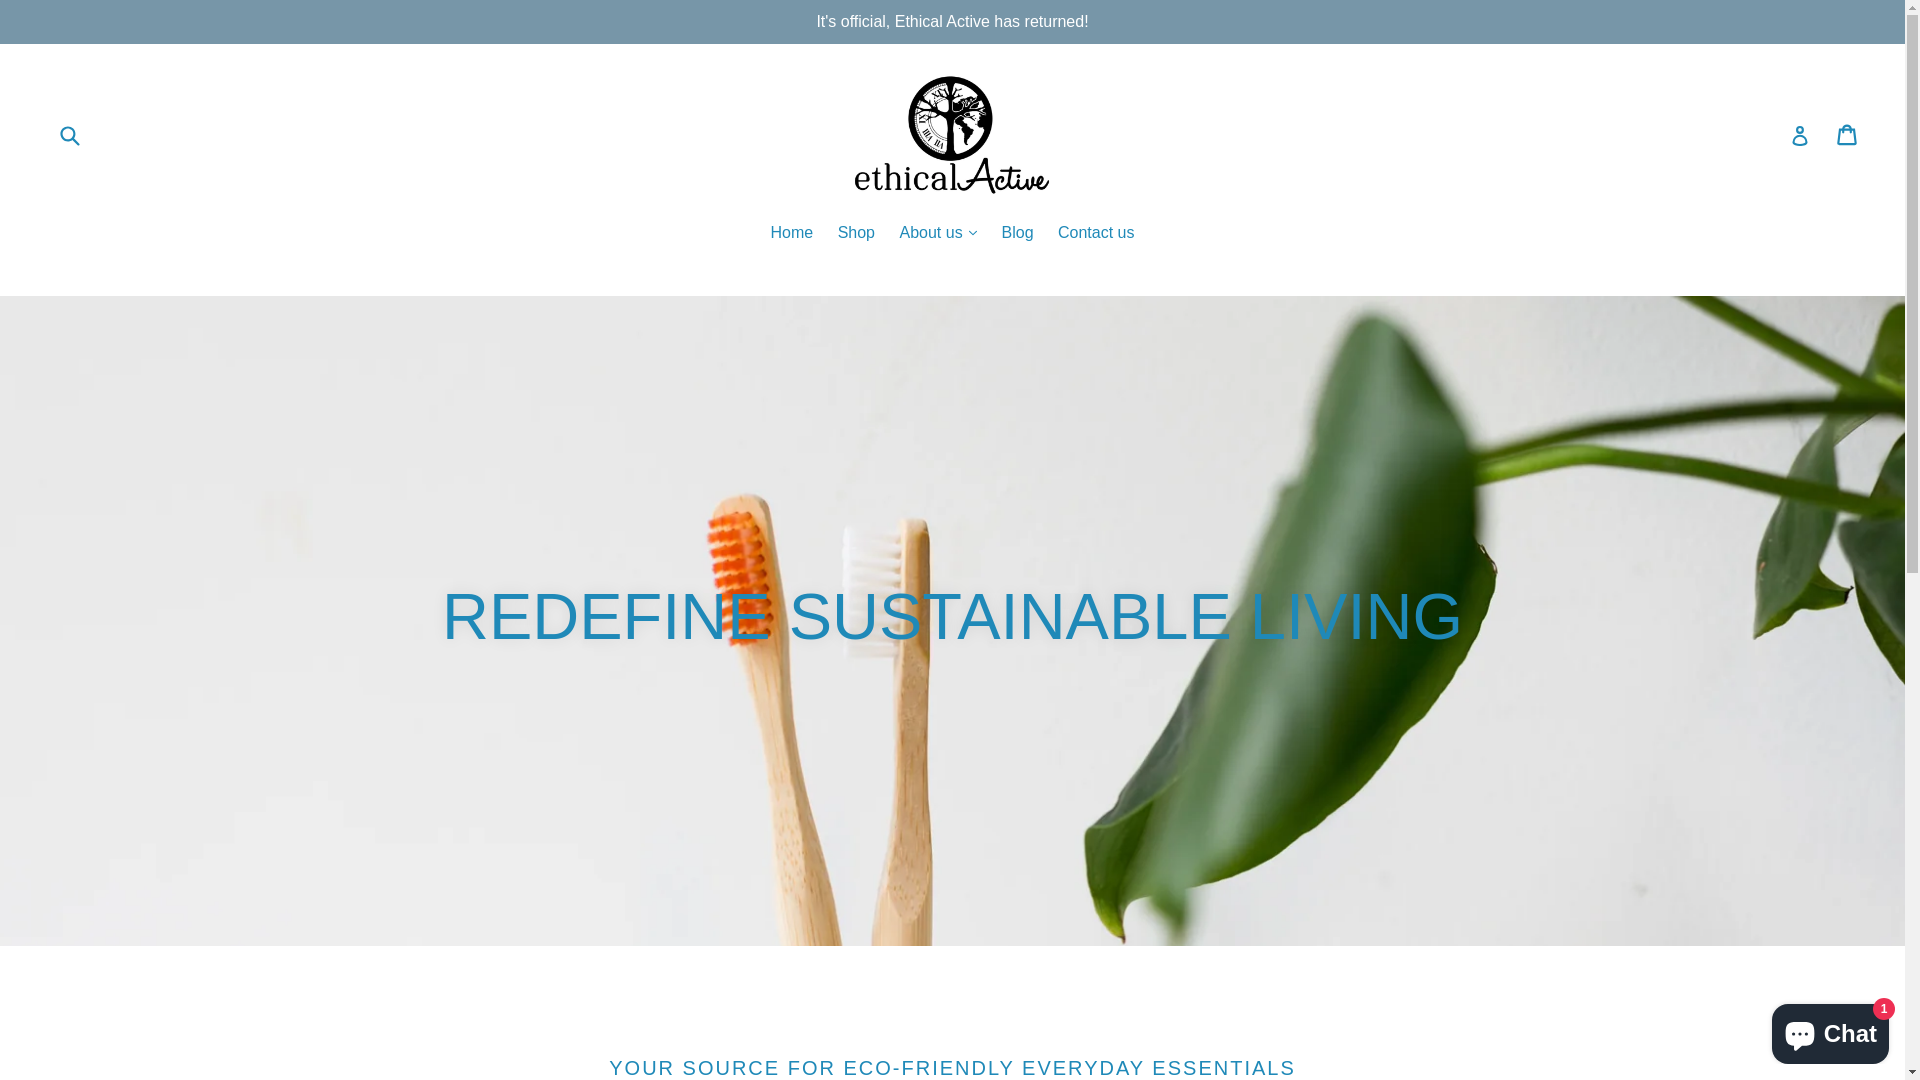 The height and width of the screenshot is (1080, 1920). What do you see at coordinates (69, 134) in the screenshot?
I see `Submit` at bounding box center [69, 134].